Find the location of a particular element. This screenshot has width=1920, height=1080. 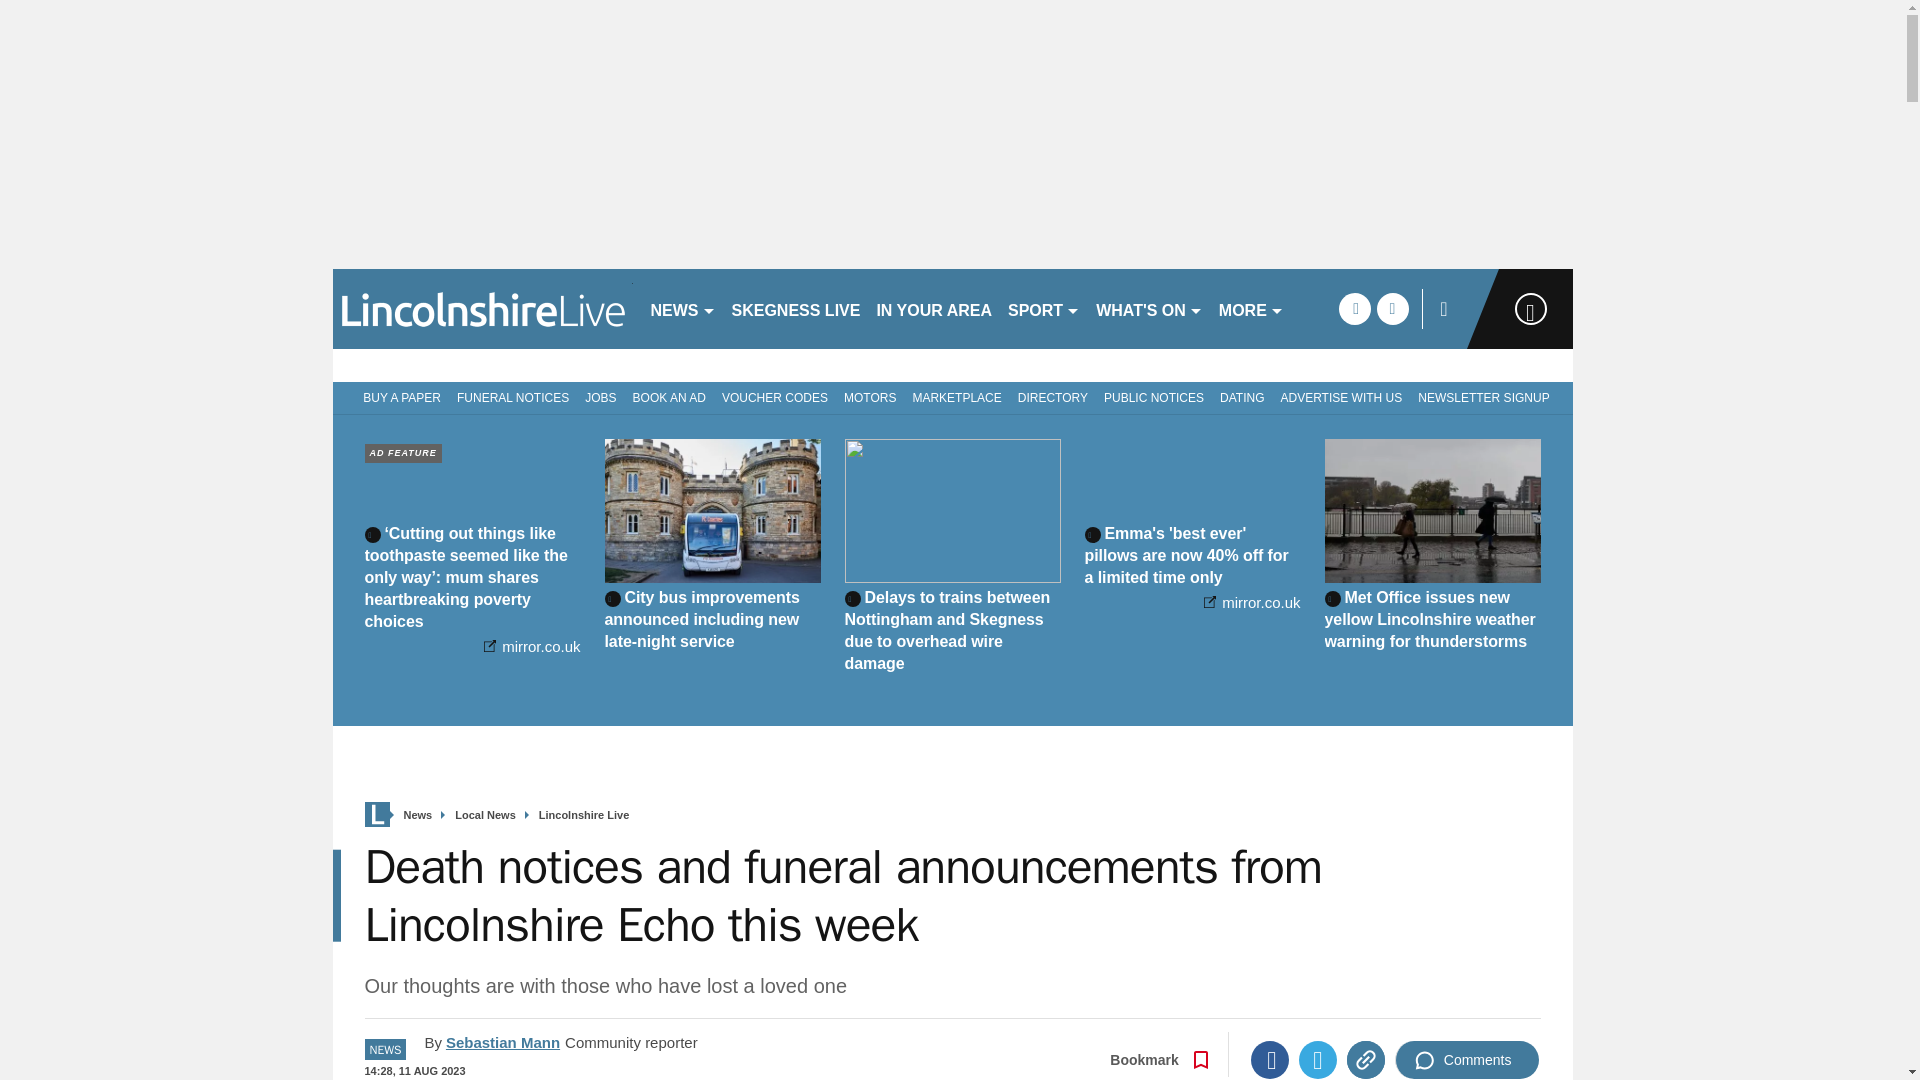

NEWS is located at coordinates (682, 308).